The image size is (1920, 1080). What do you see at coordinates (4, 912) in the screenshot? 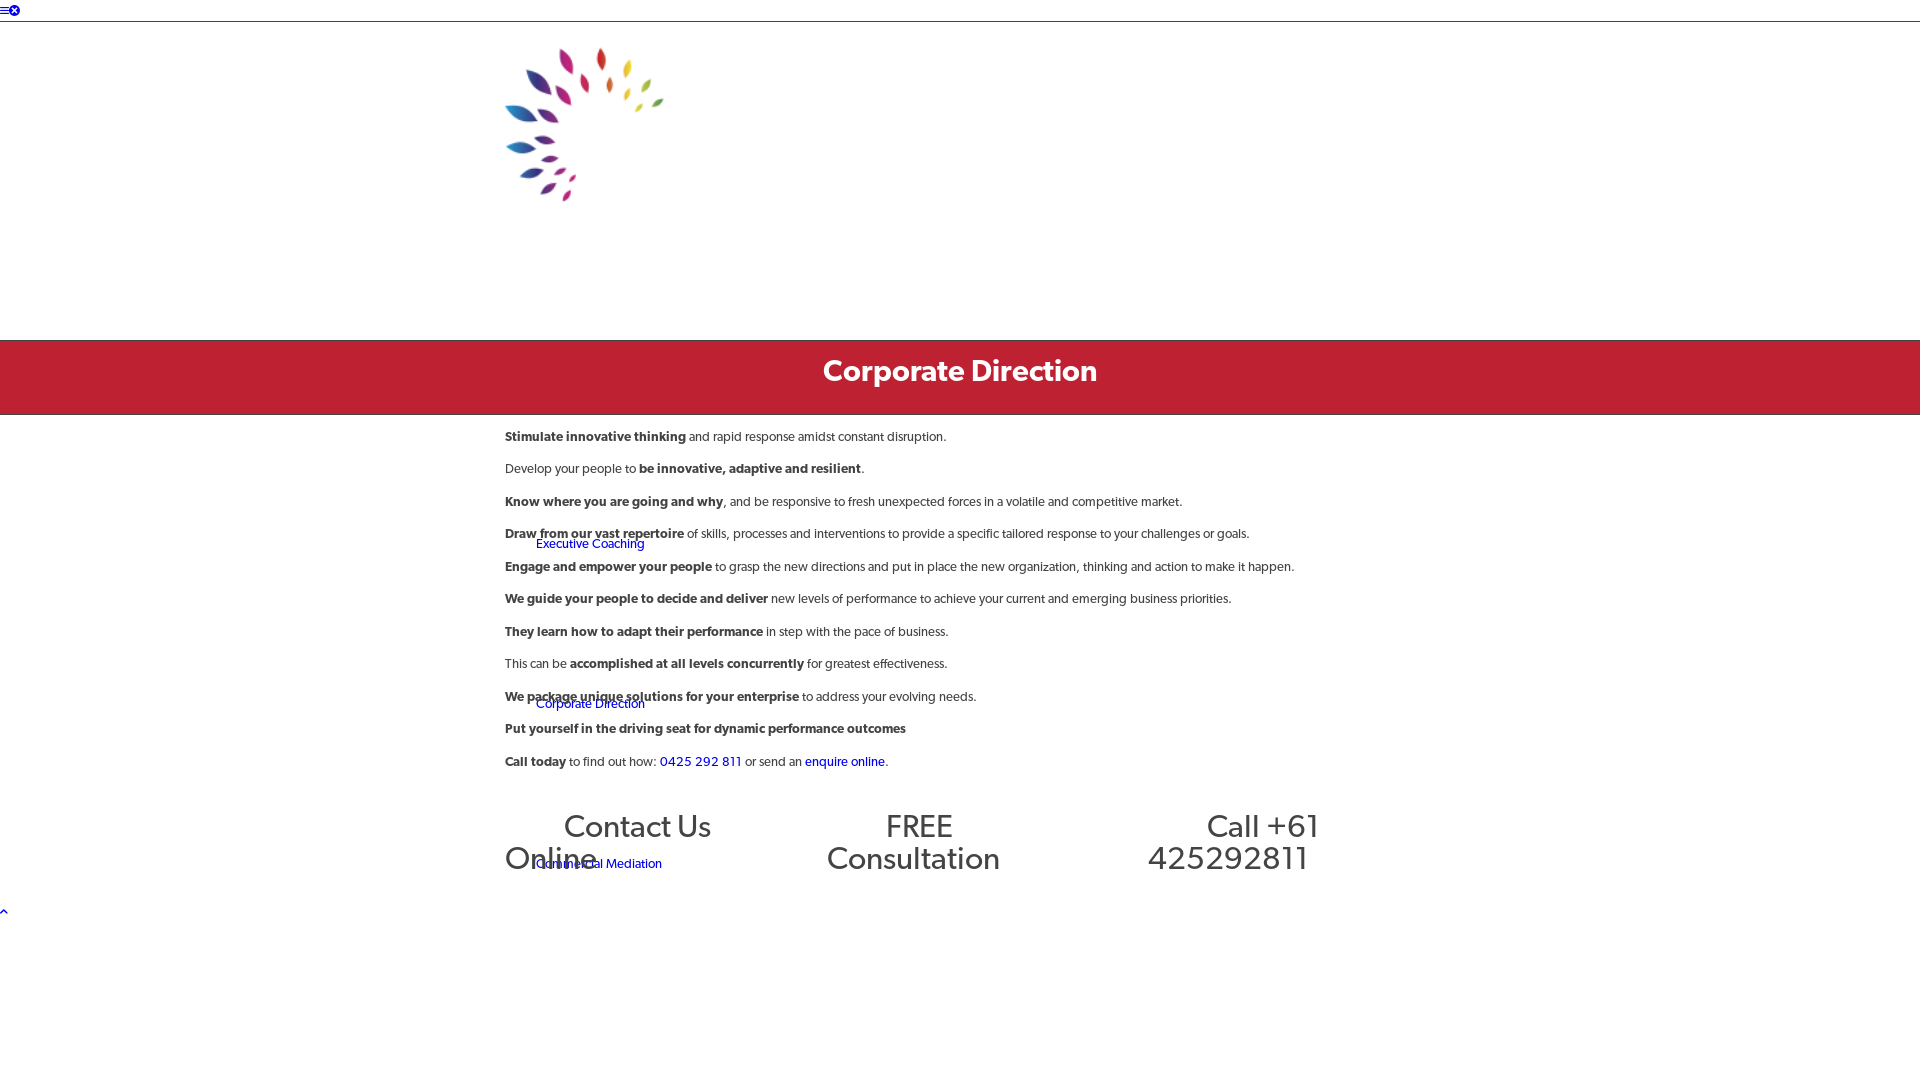
I see `Scroll to top` at bounding box center [4, 912].